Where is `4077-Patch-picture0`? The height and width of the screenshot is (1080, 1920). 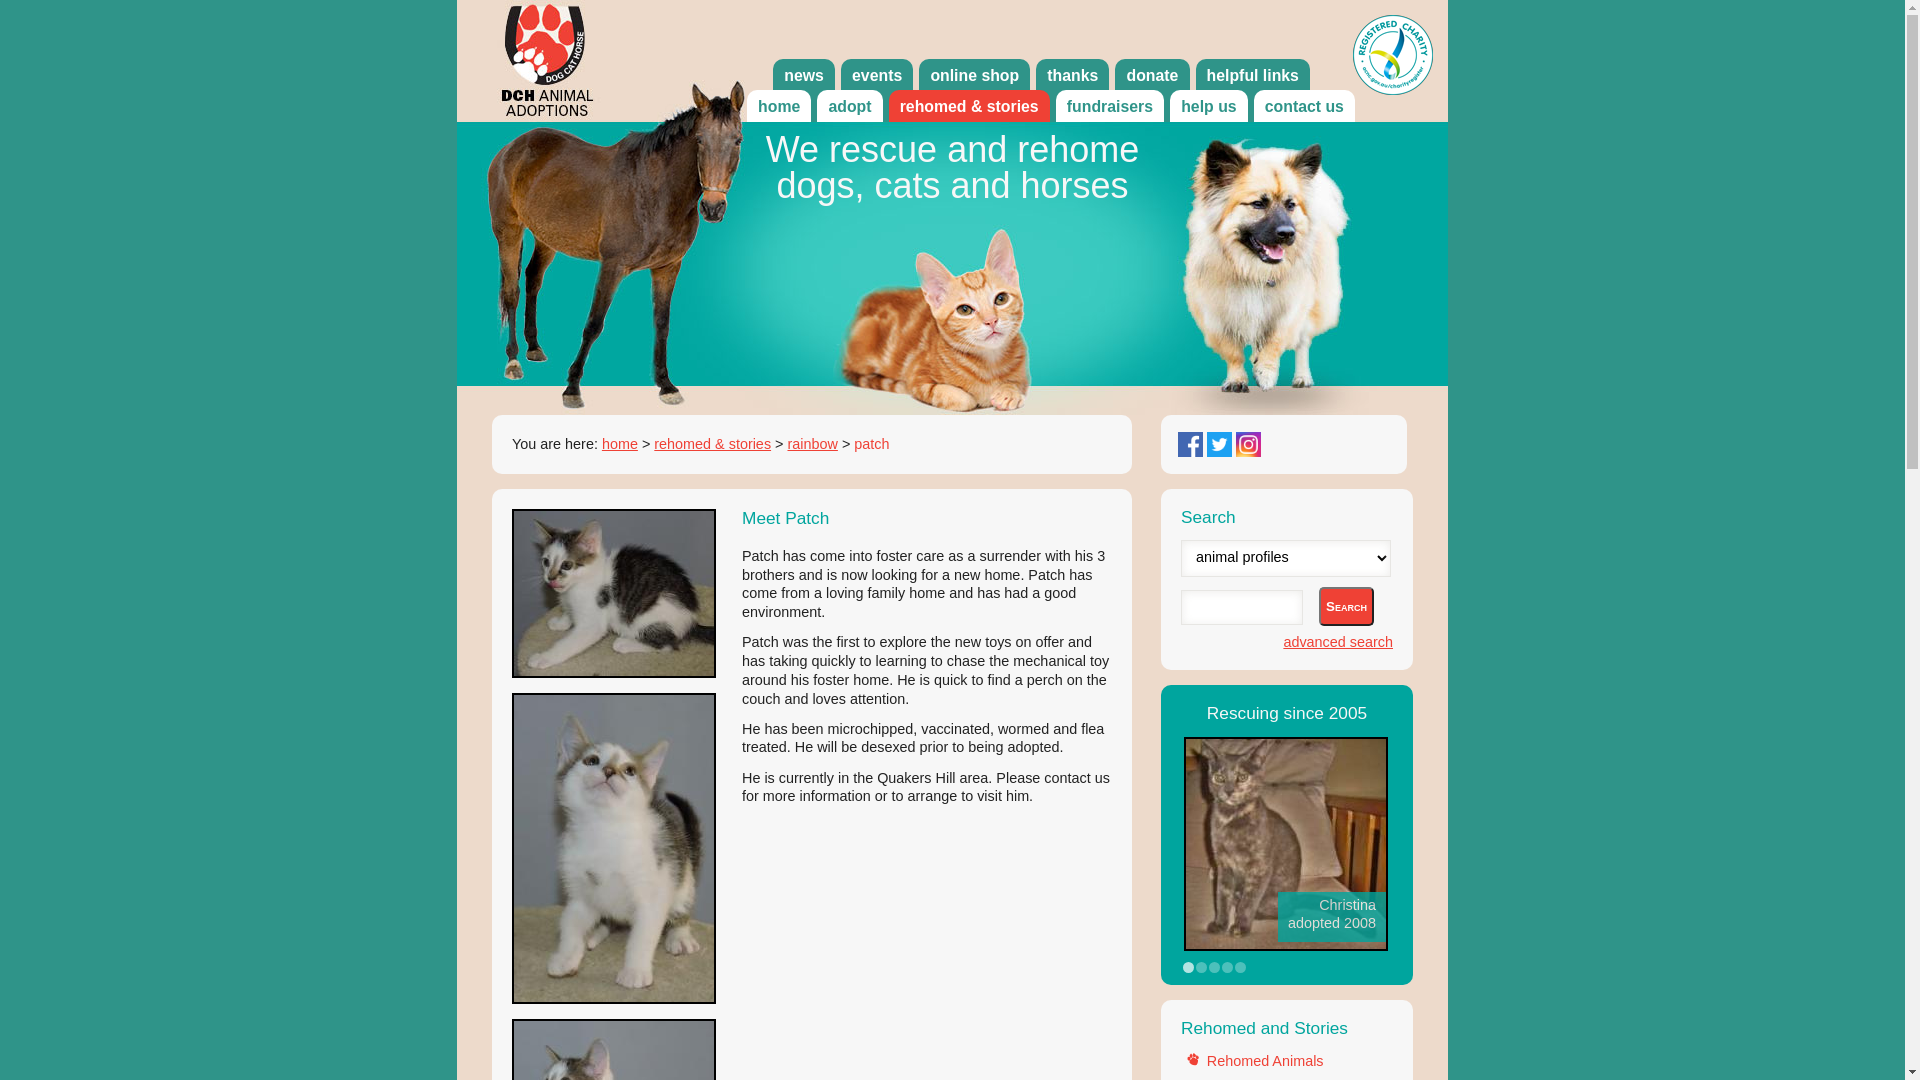 4077-Patch-picture0 is located at coordinates (614, 593).